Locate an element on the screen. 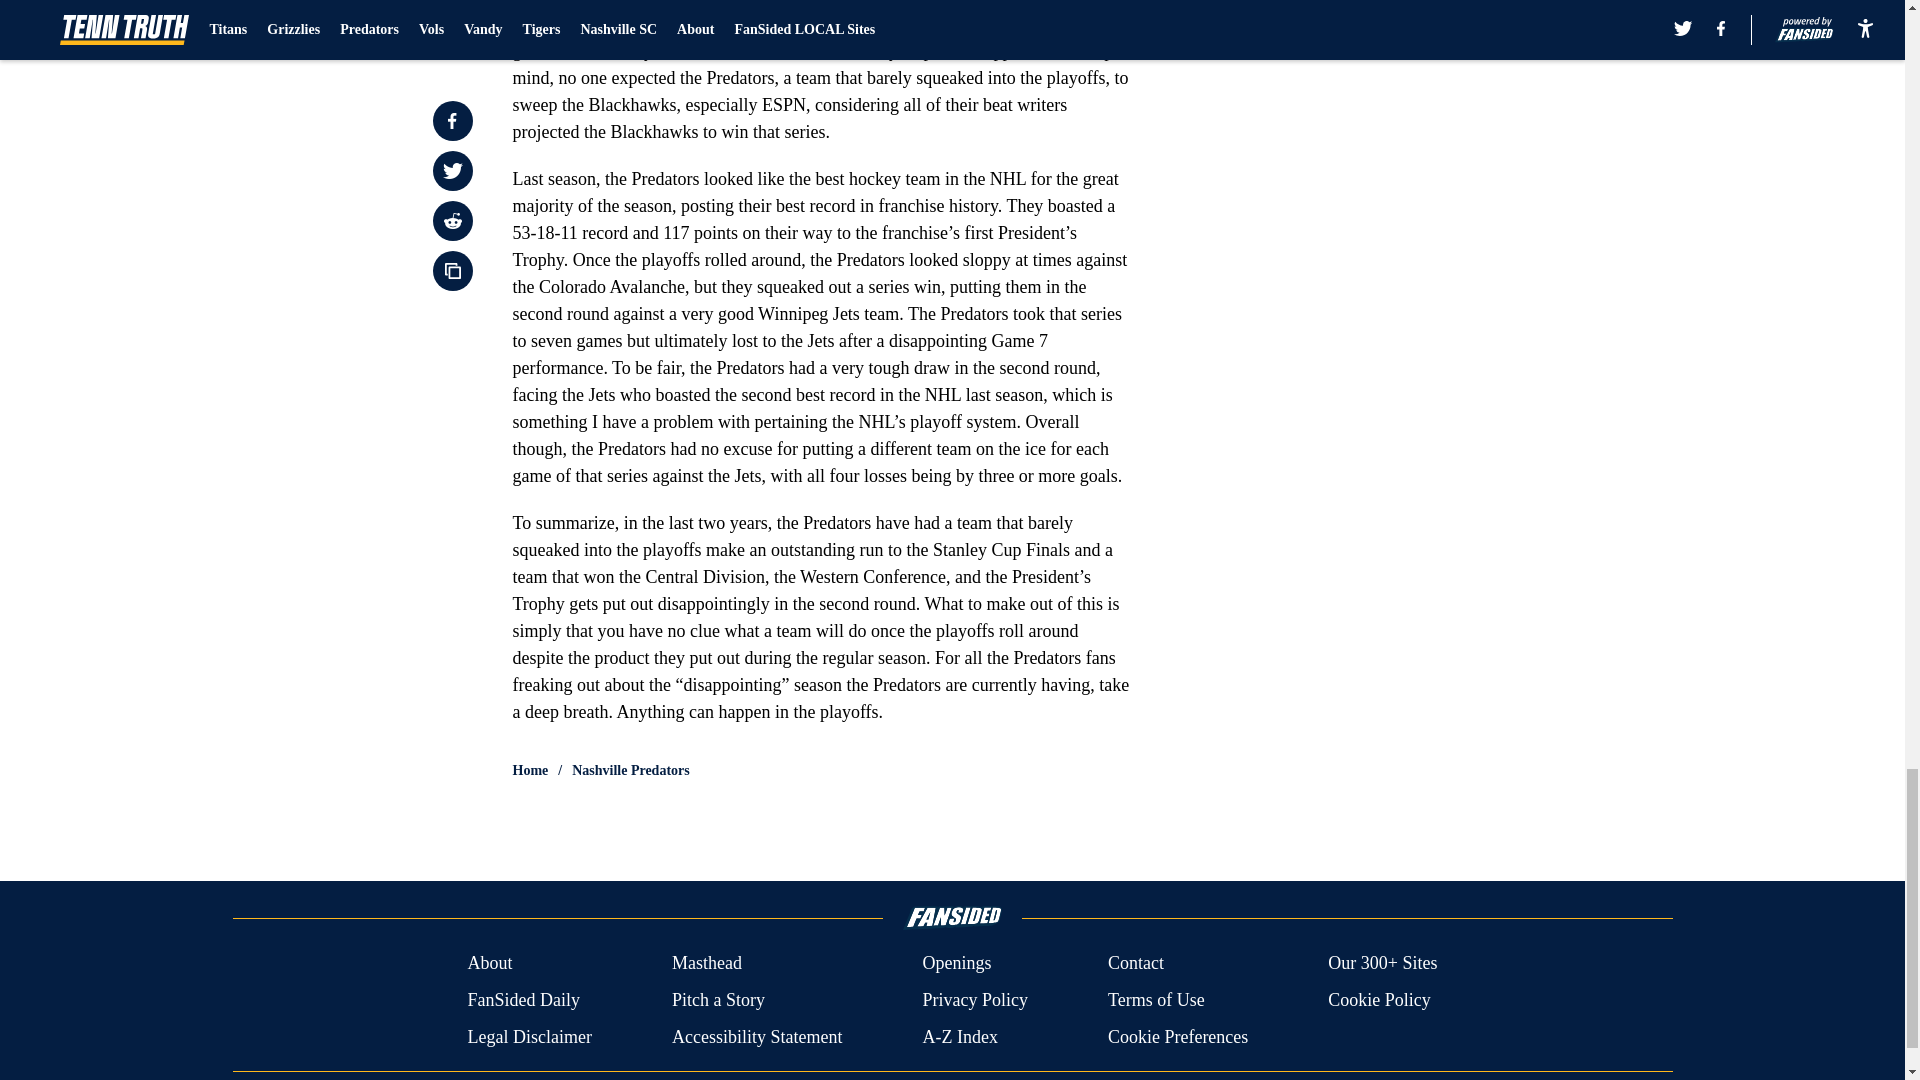  A-Z Index is located at coordinates (958, 1036).